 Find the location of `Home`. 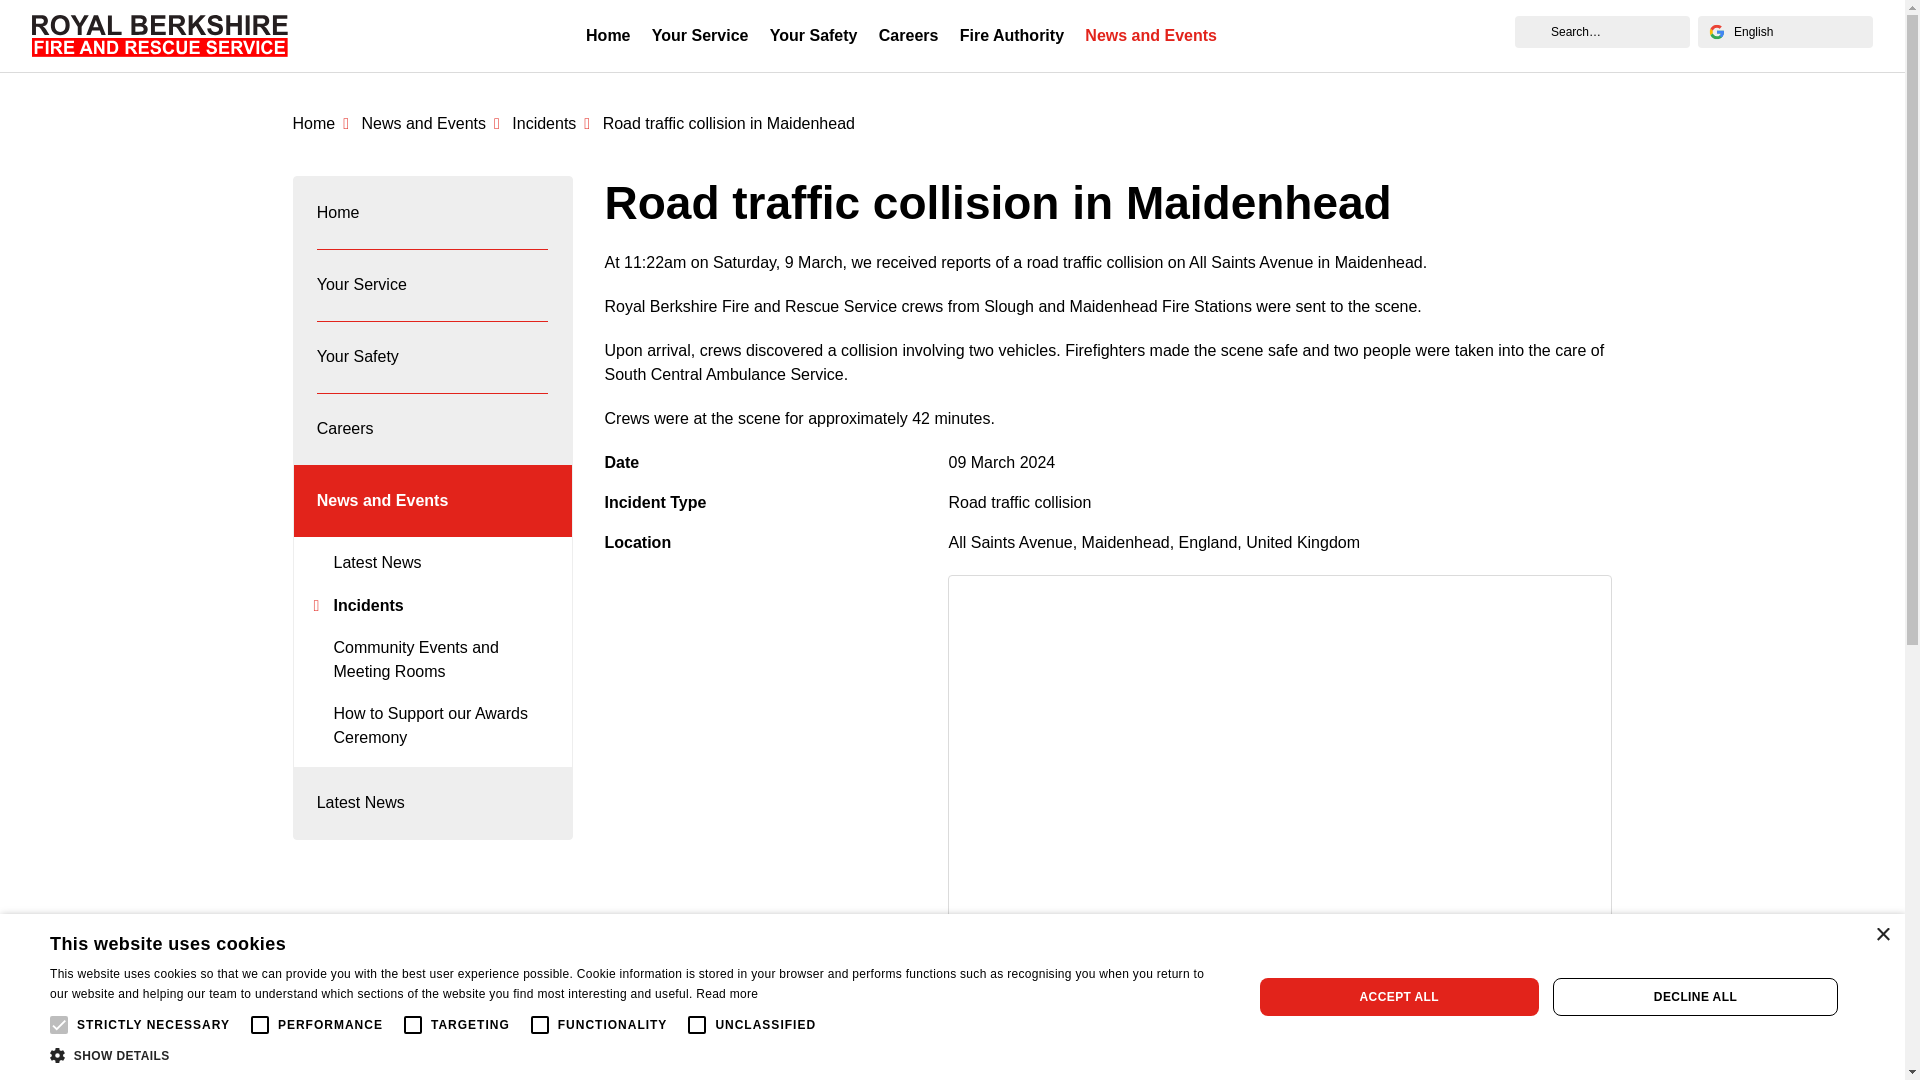

Home is located at coordinates (608, 36).